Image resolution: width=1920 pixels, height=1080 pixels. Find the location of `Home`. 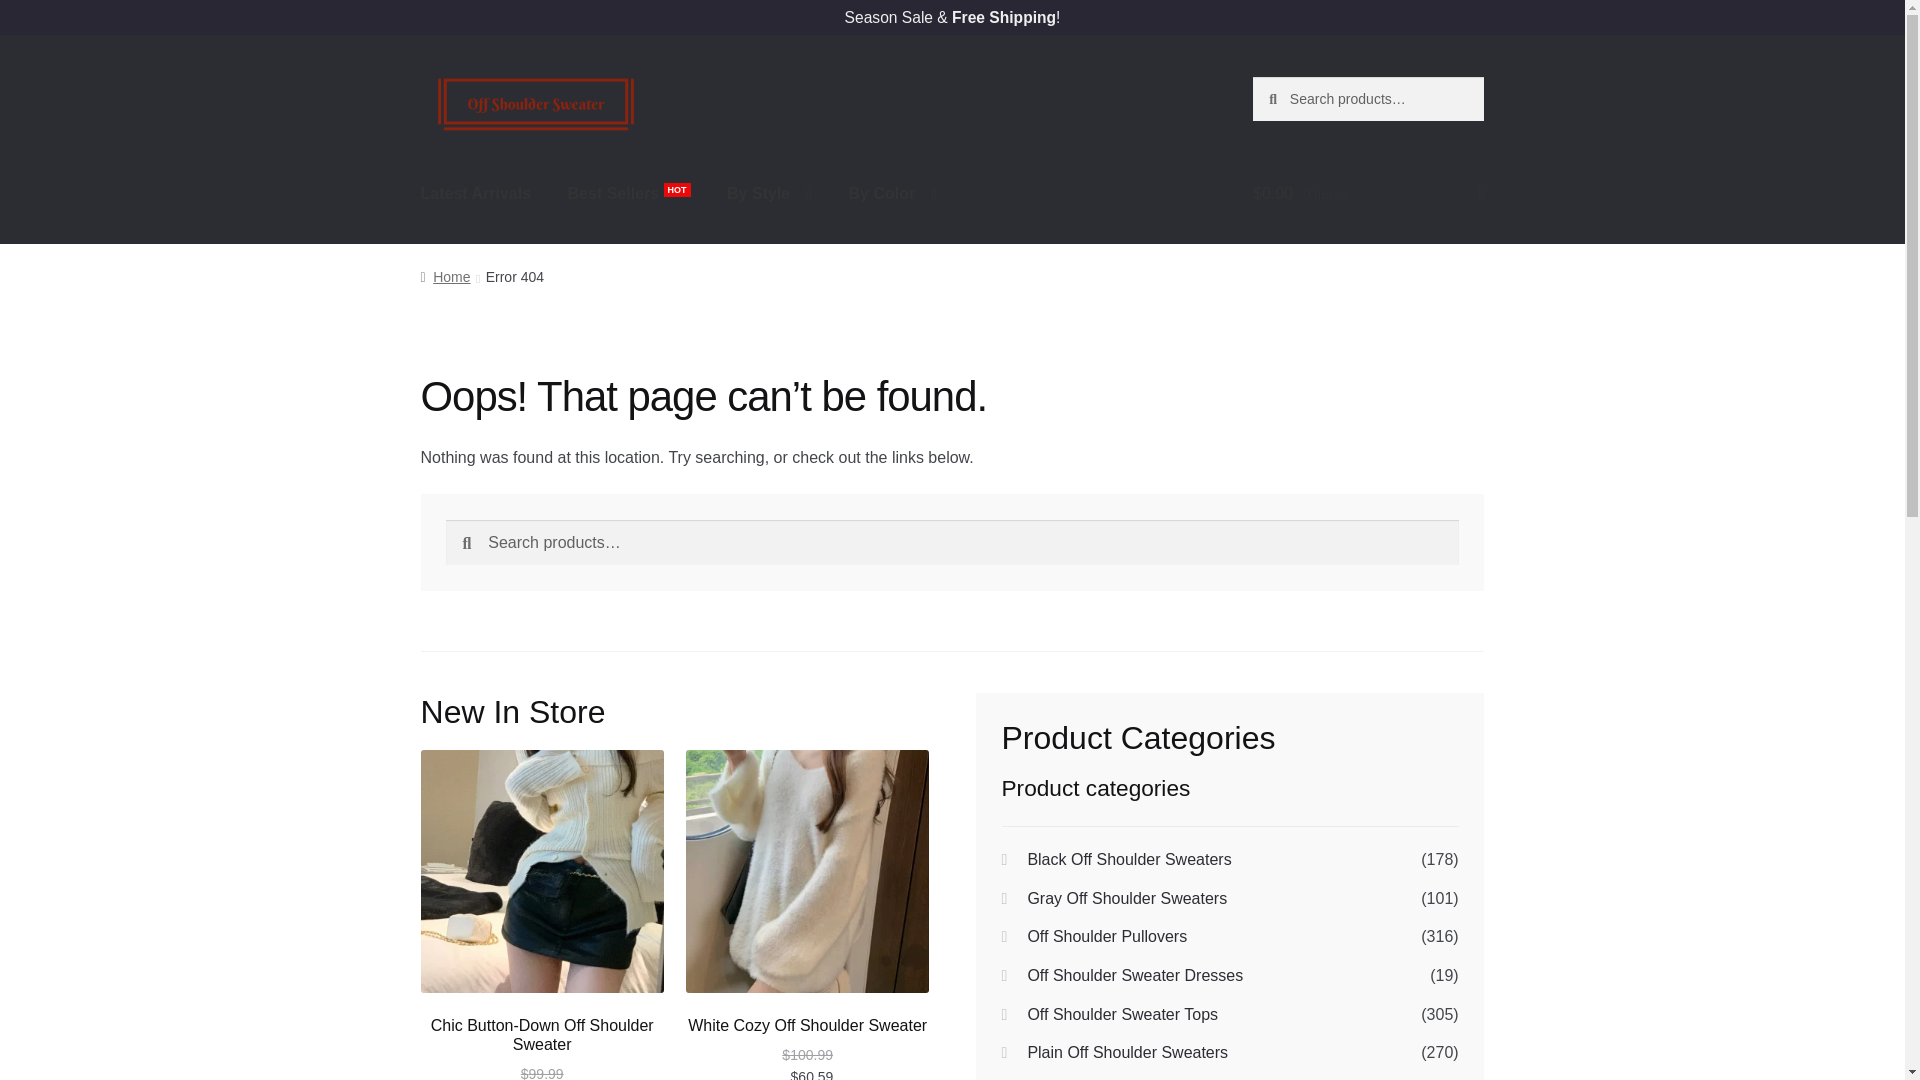

Home is located at coordinates (445, 276).